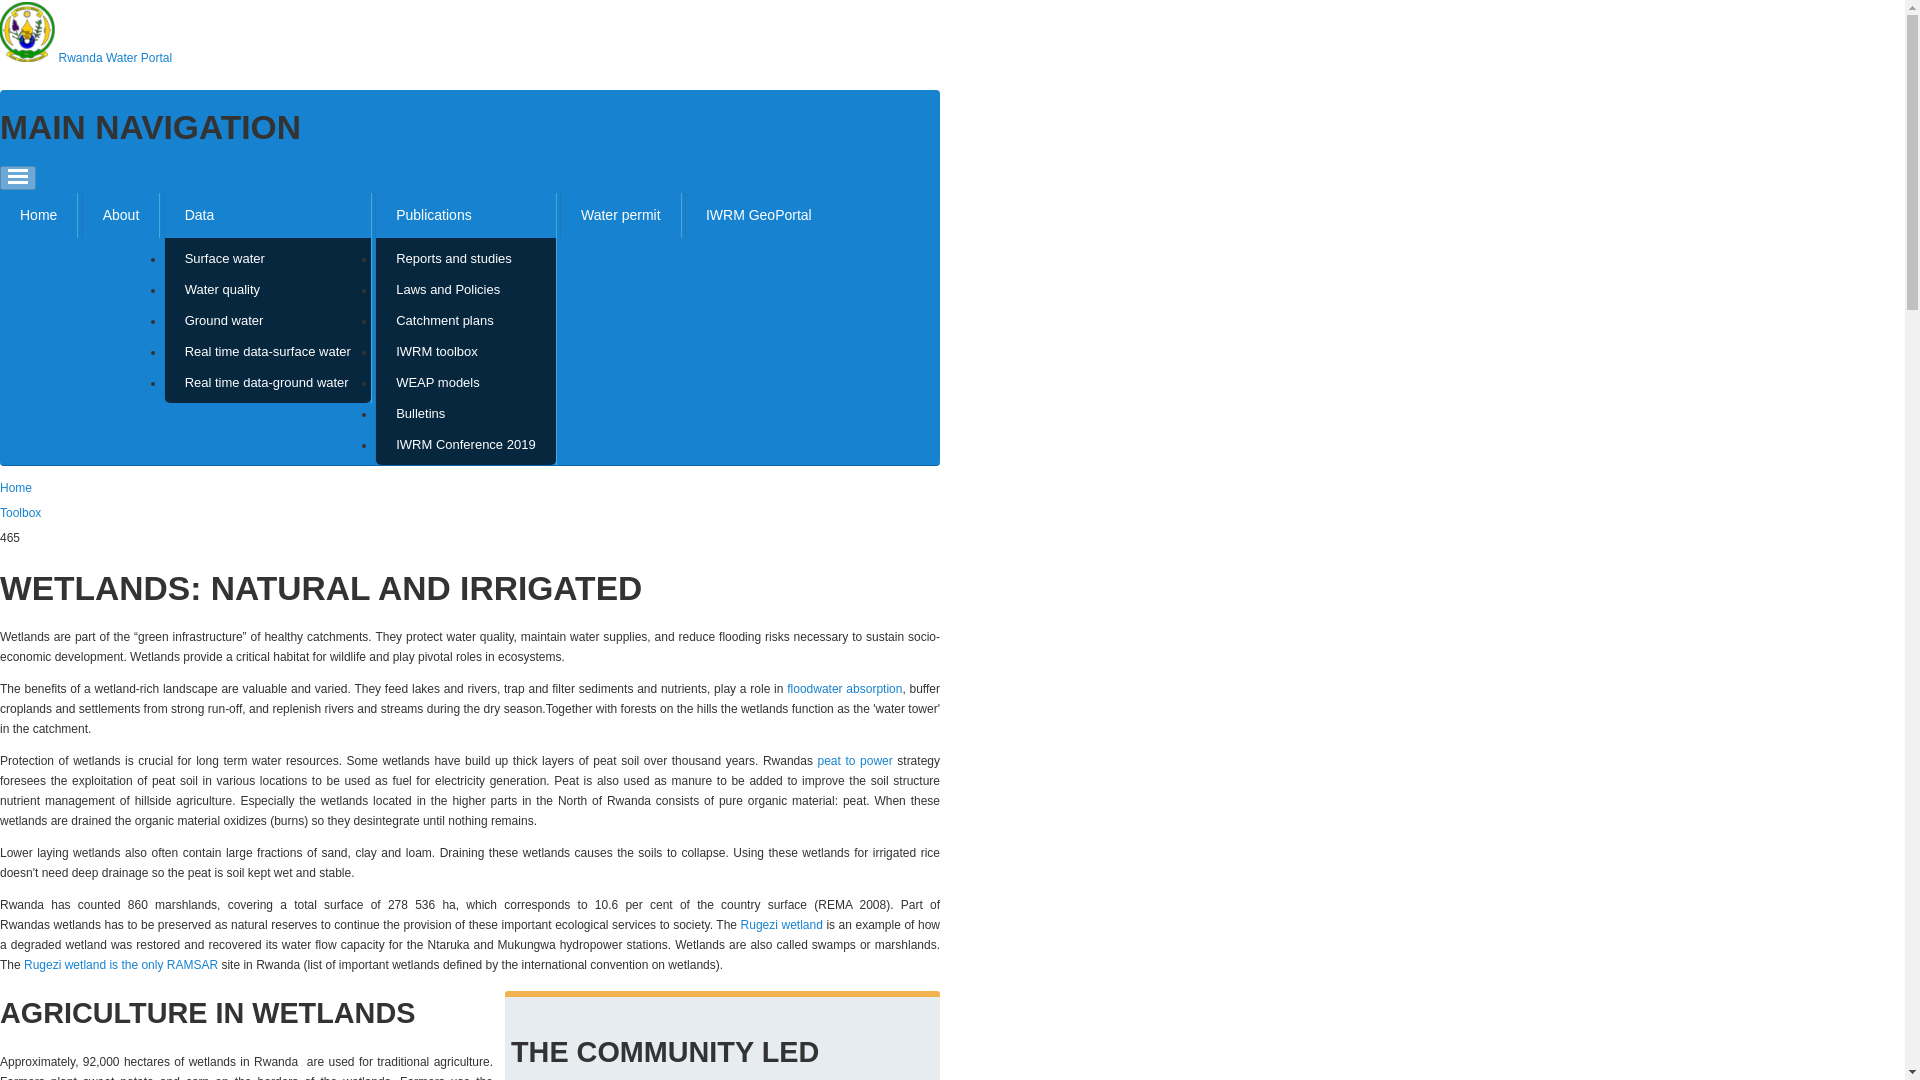 The image size is (1920, 1080). What do you see at coordinates (20, 512) in the screenshot?
I see `Toolbox` at bounding box center [20, 512].